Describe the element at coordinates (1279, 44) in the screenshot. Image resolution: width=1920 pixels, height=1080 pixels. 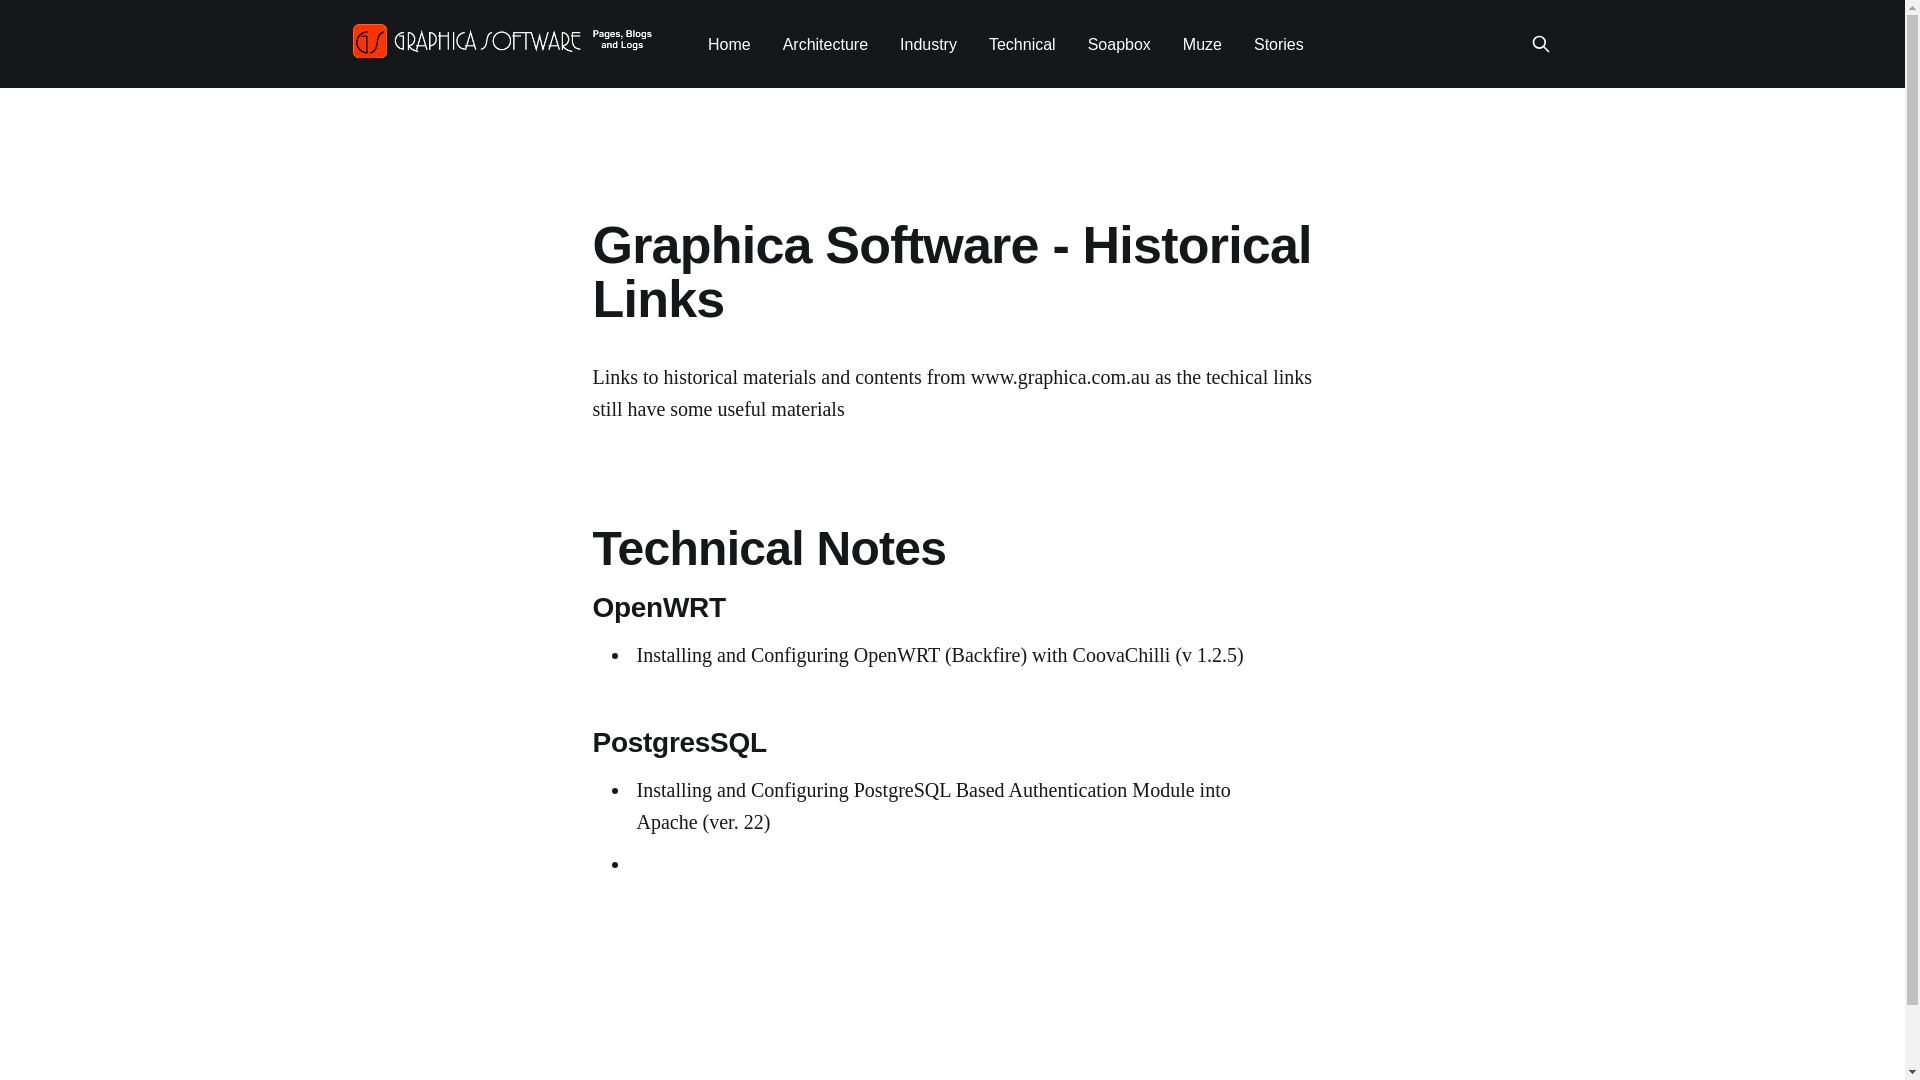
I see `Stories` at that location.